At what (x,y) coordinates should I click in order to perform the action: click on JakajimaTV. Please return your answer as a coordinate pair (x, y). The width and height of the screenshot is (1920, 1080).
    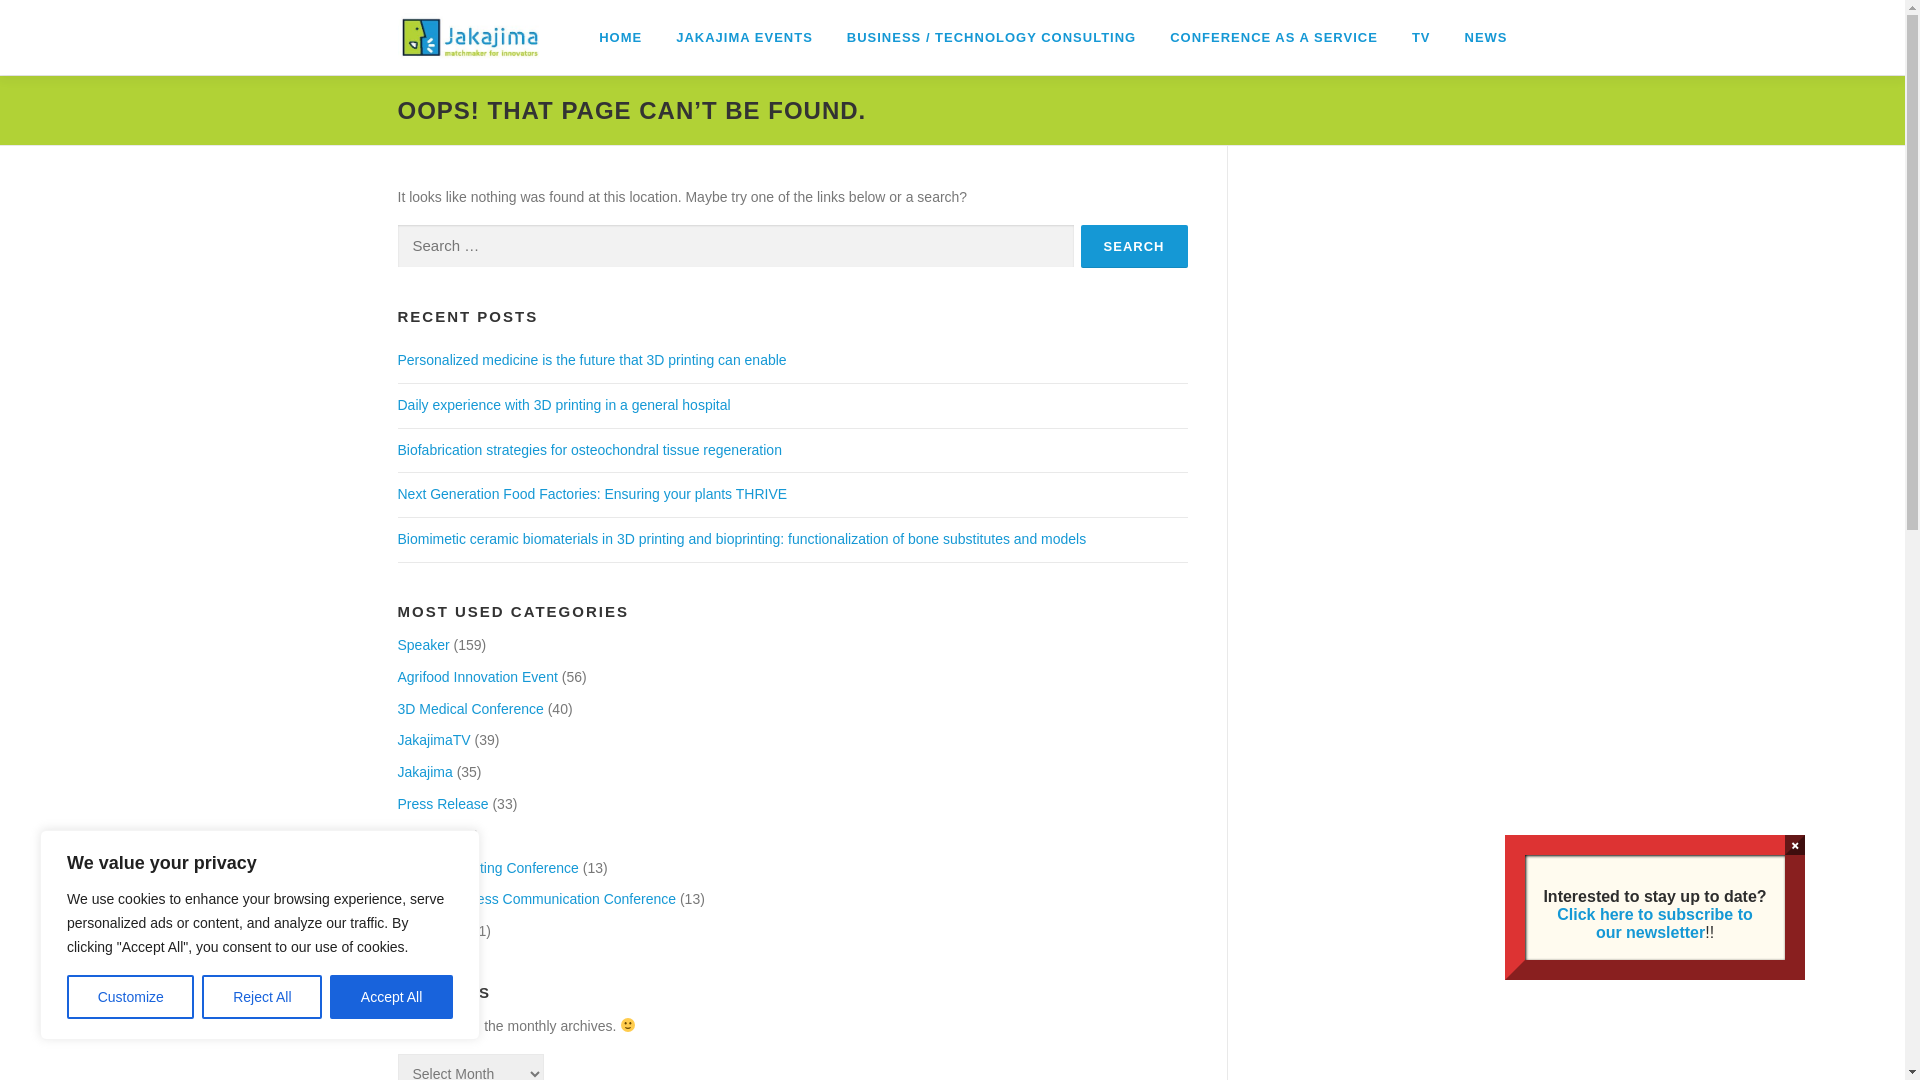
    Looking at the image, I should click on (434, 740).